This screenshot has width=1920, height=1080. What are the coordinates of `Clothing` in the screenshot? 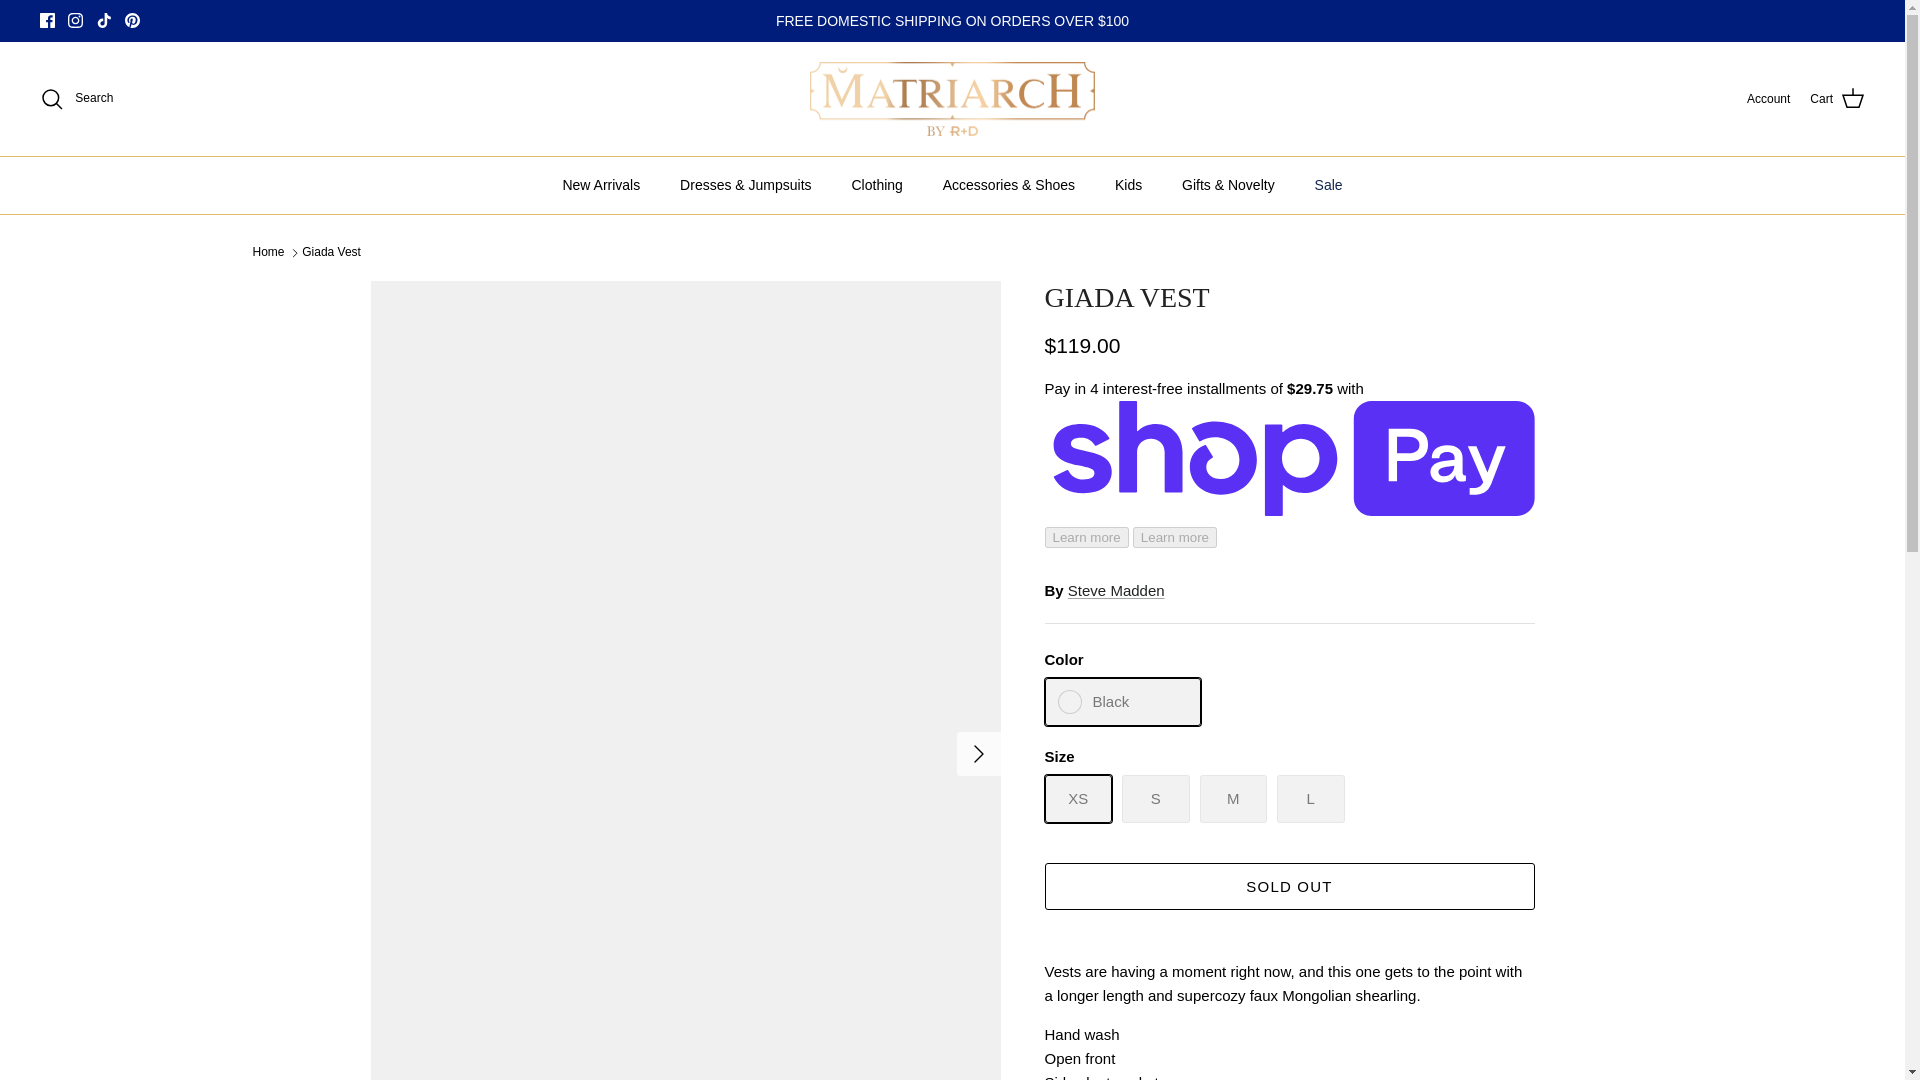 It's located at (876, 184).